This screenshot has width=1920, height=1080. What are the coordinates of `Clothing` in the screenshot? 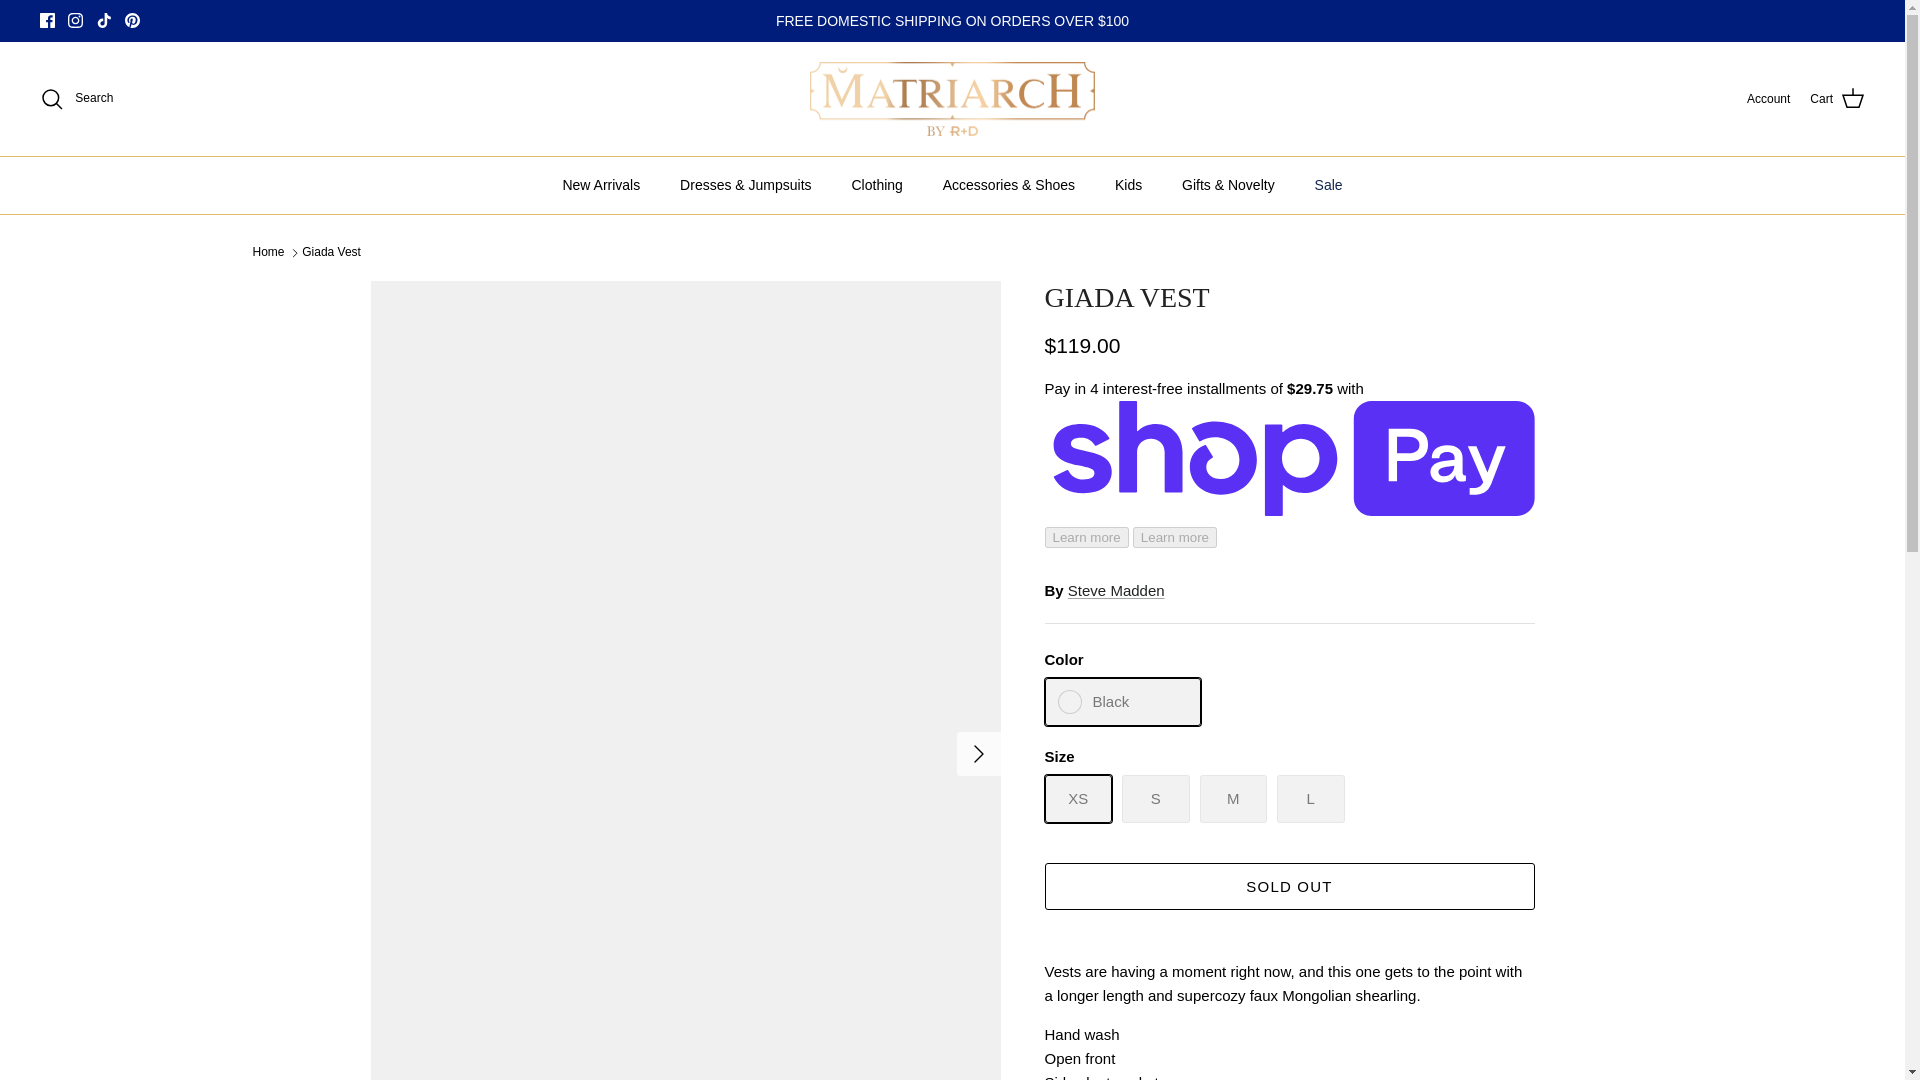 It's located at (876, 184).